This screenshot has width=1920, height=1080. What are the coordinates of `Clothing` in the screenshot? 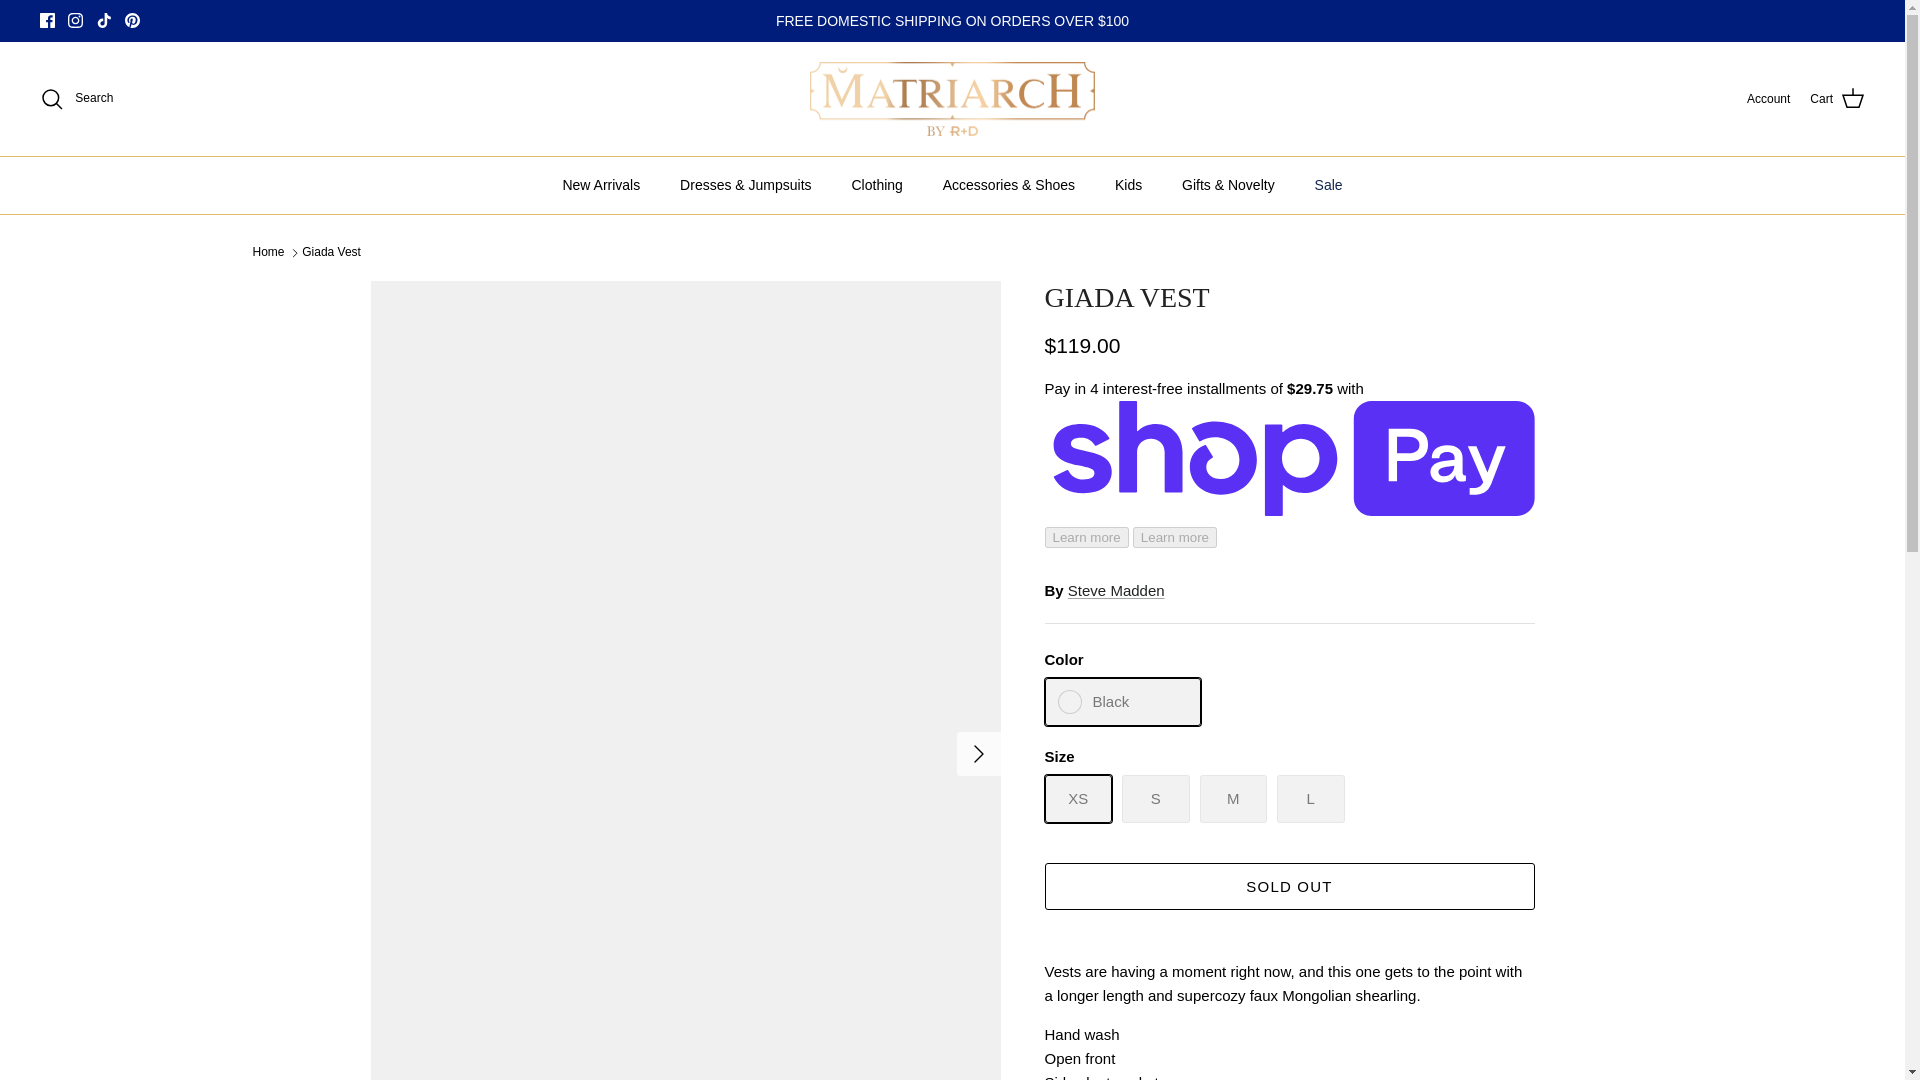 It's located at (876, 184).